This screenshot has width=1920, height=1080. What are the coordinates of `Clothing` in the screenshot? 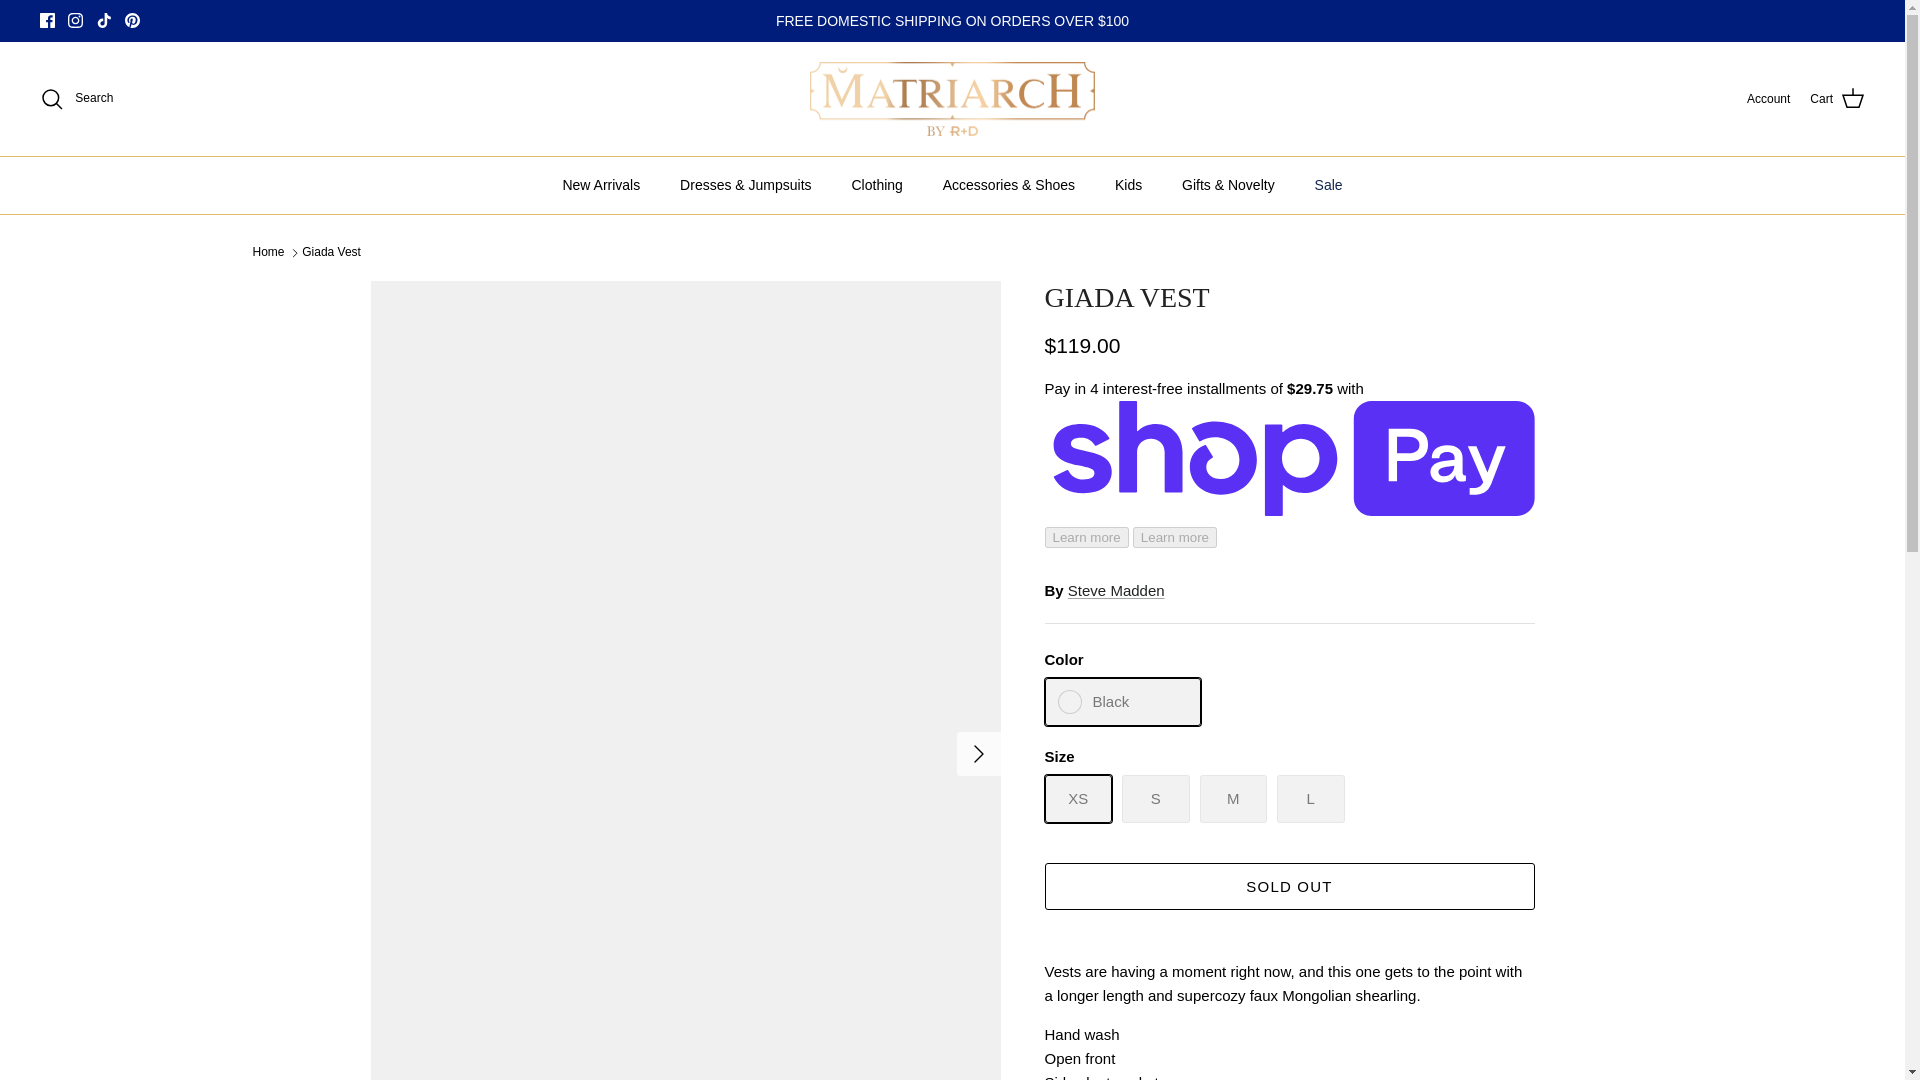 It's located at (876, 184).